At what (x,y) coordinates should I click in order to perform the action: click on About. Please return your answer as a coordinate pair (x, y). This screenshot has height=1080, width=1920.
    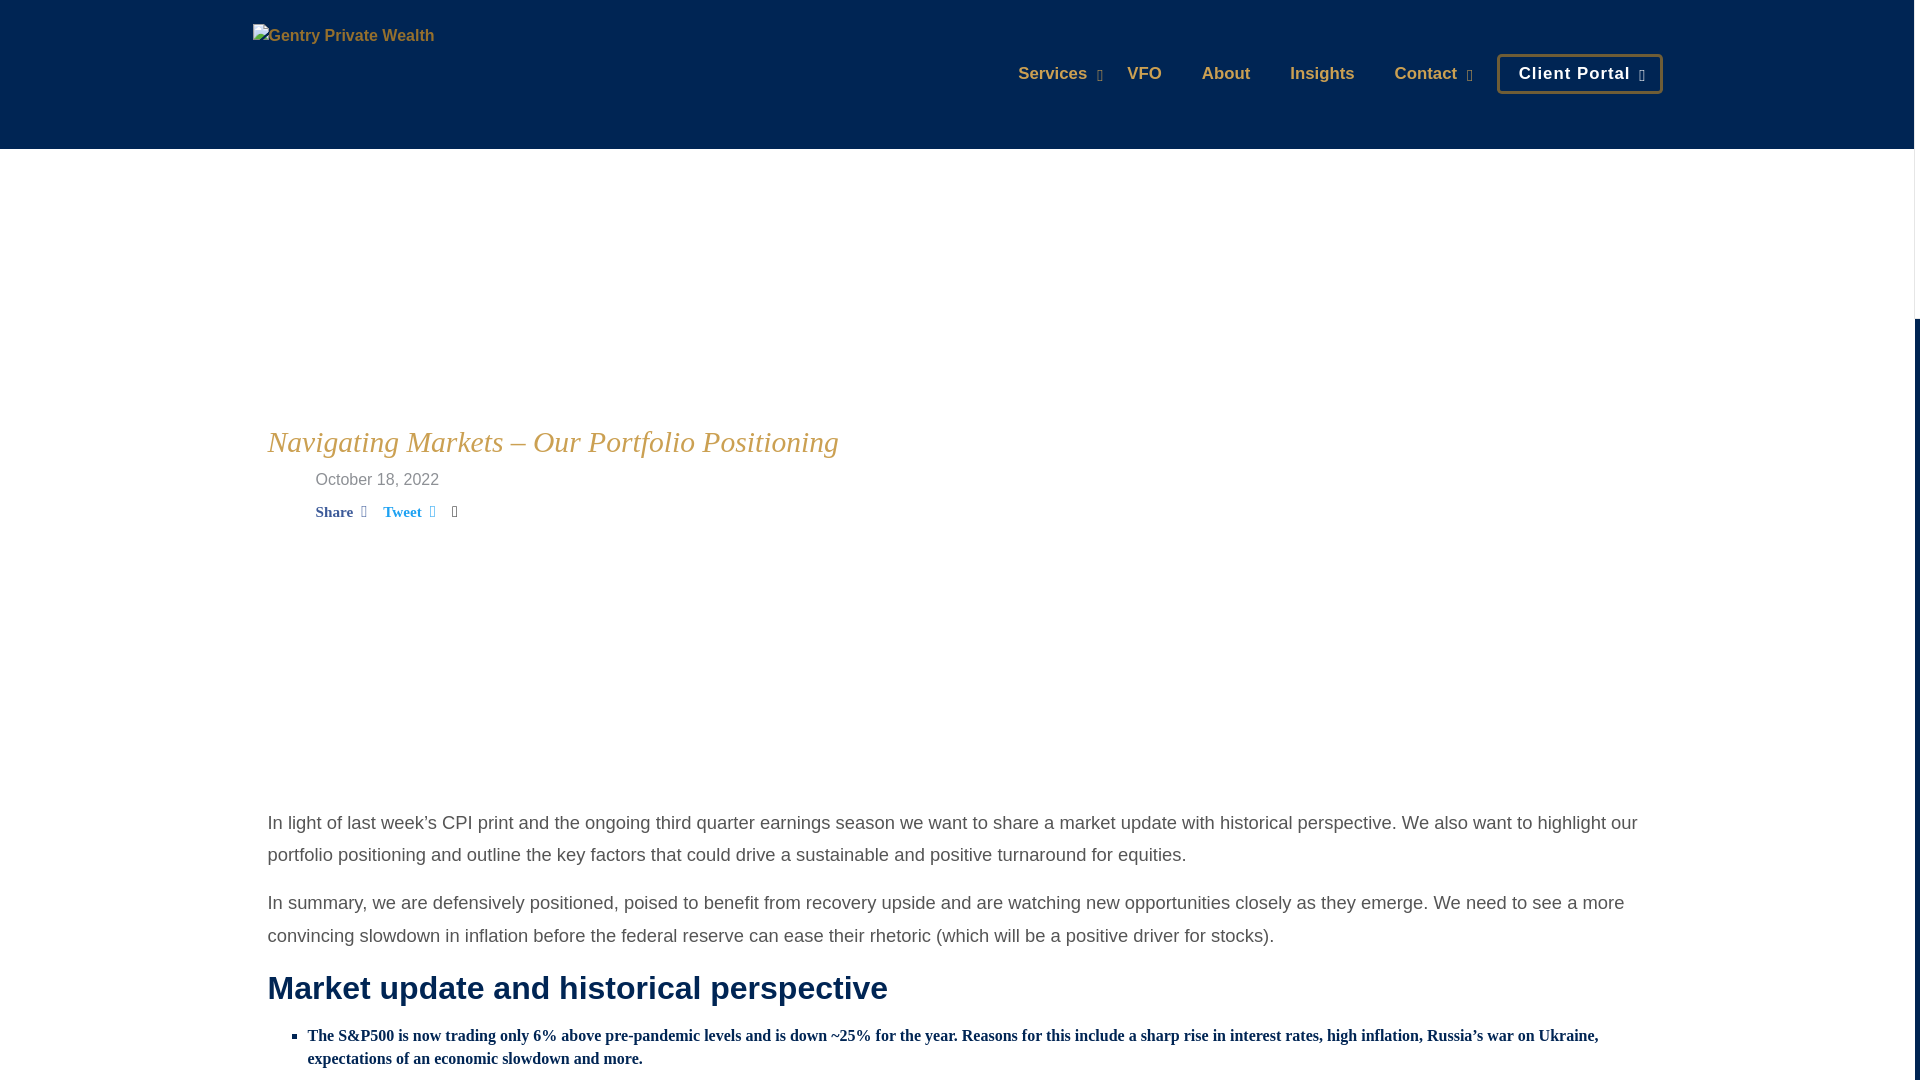
    Looking at the image, I should click on (1225, 73).